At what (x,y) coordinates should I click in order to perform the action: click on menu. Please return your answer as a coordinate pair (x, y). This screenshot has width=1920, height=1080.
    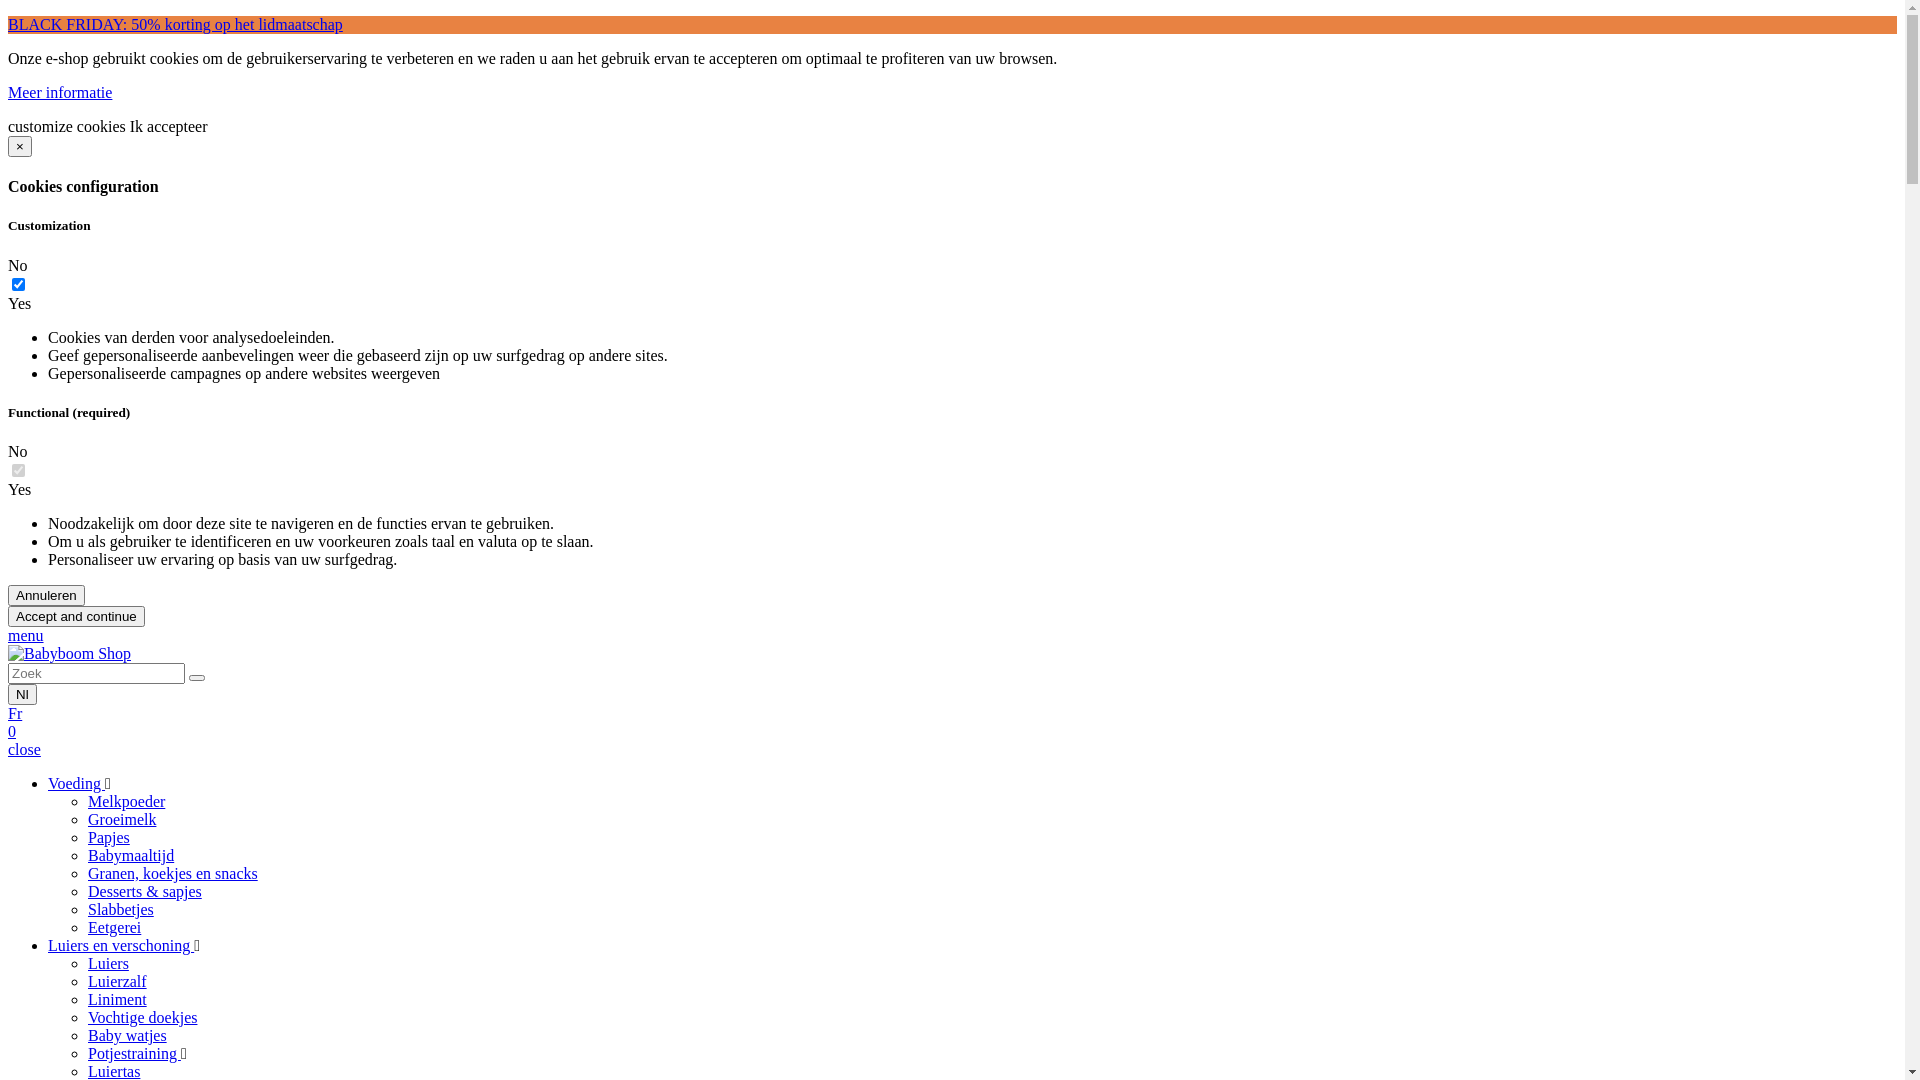
    Looking at the image, I should click on (26, 636).